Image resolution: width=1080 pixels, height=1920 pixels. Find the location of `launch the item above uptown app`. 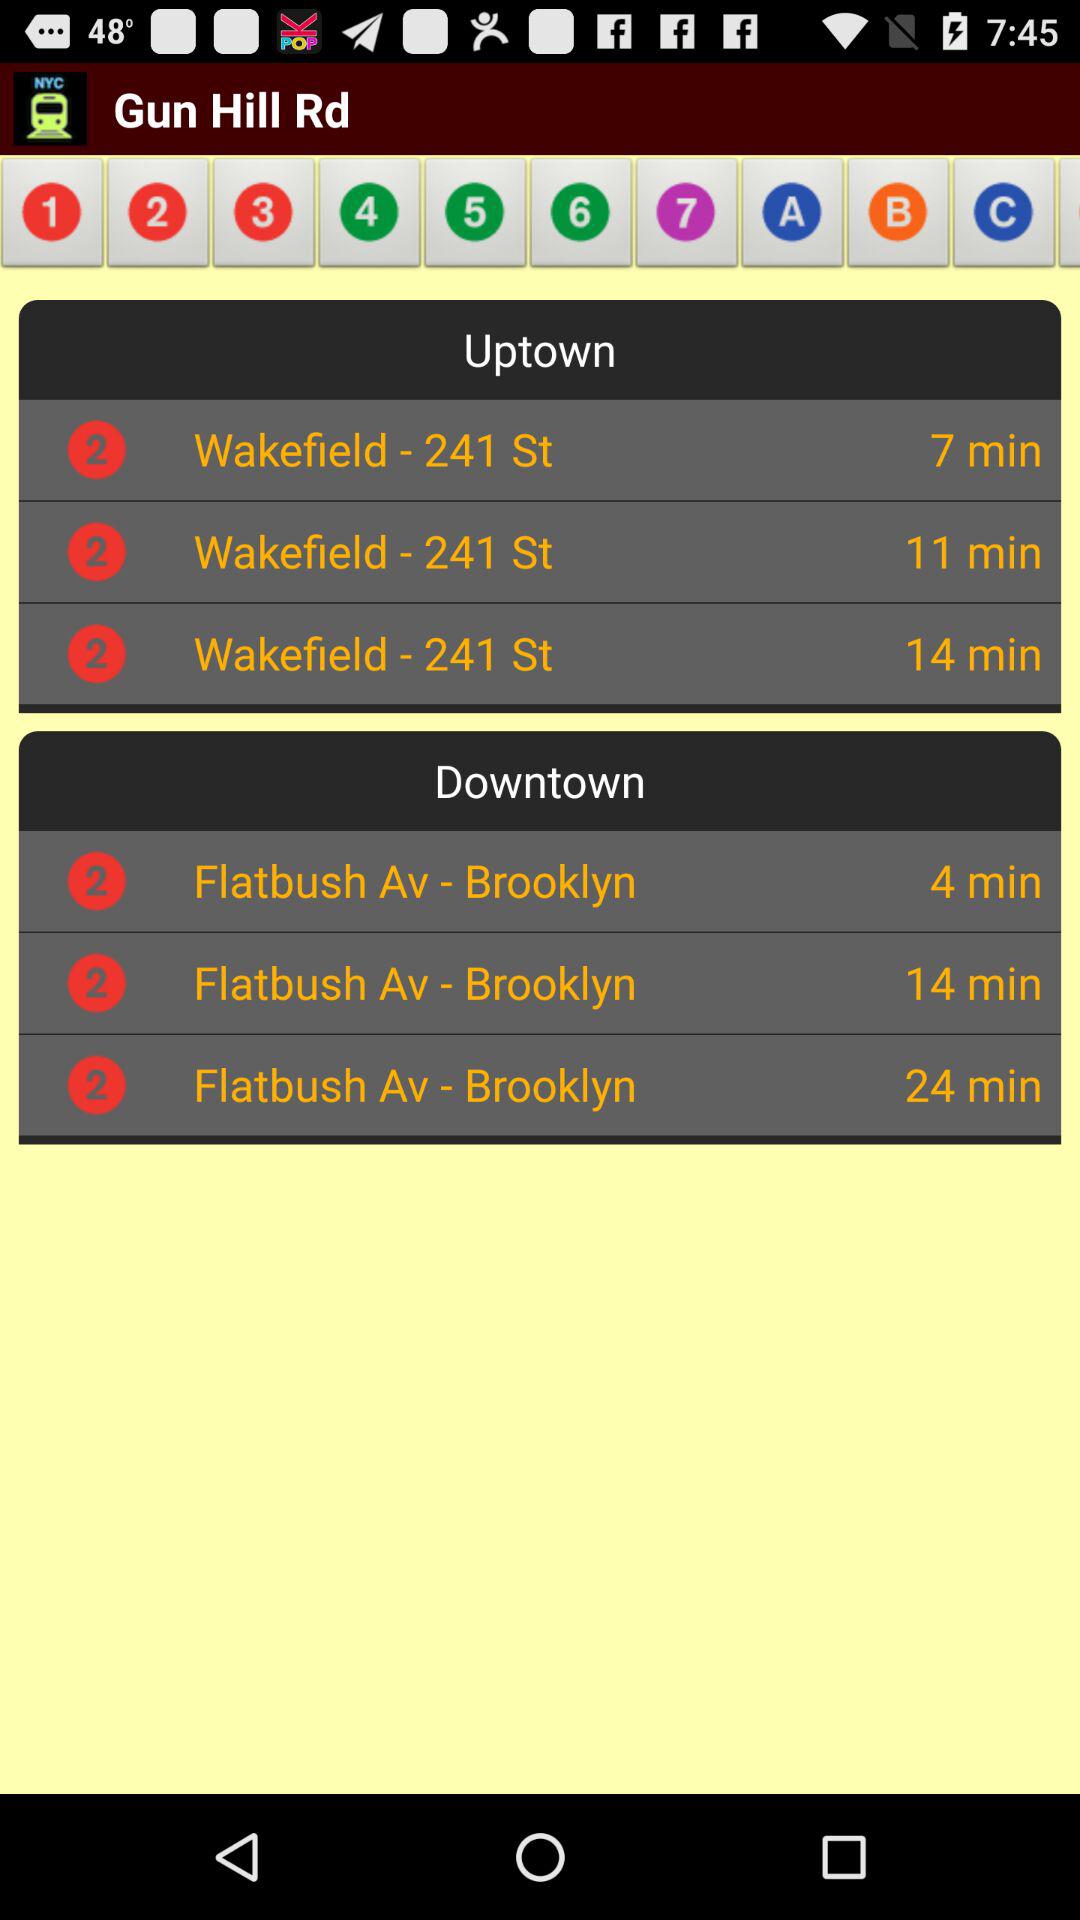

launch the item above uptown app is located at coordinates (264, 218).